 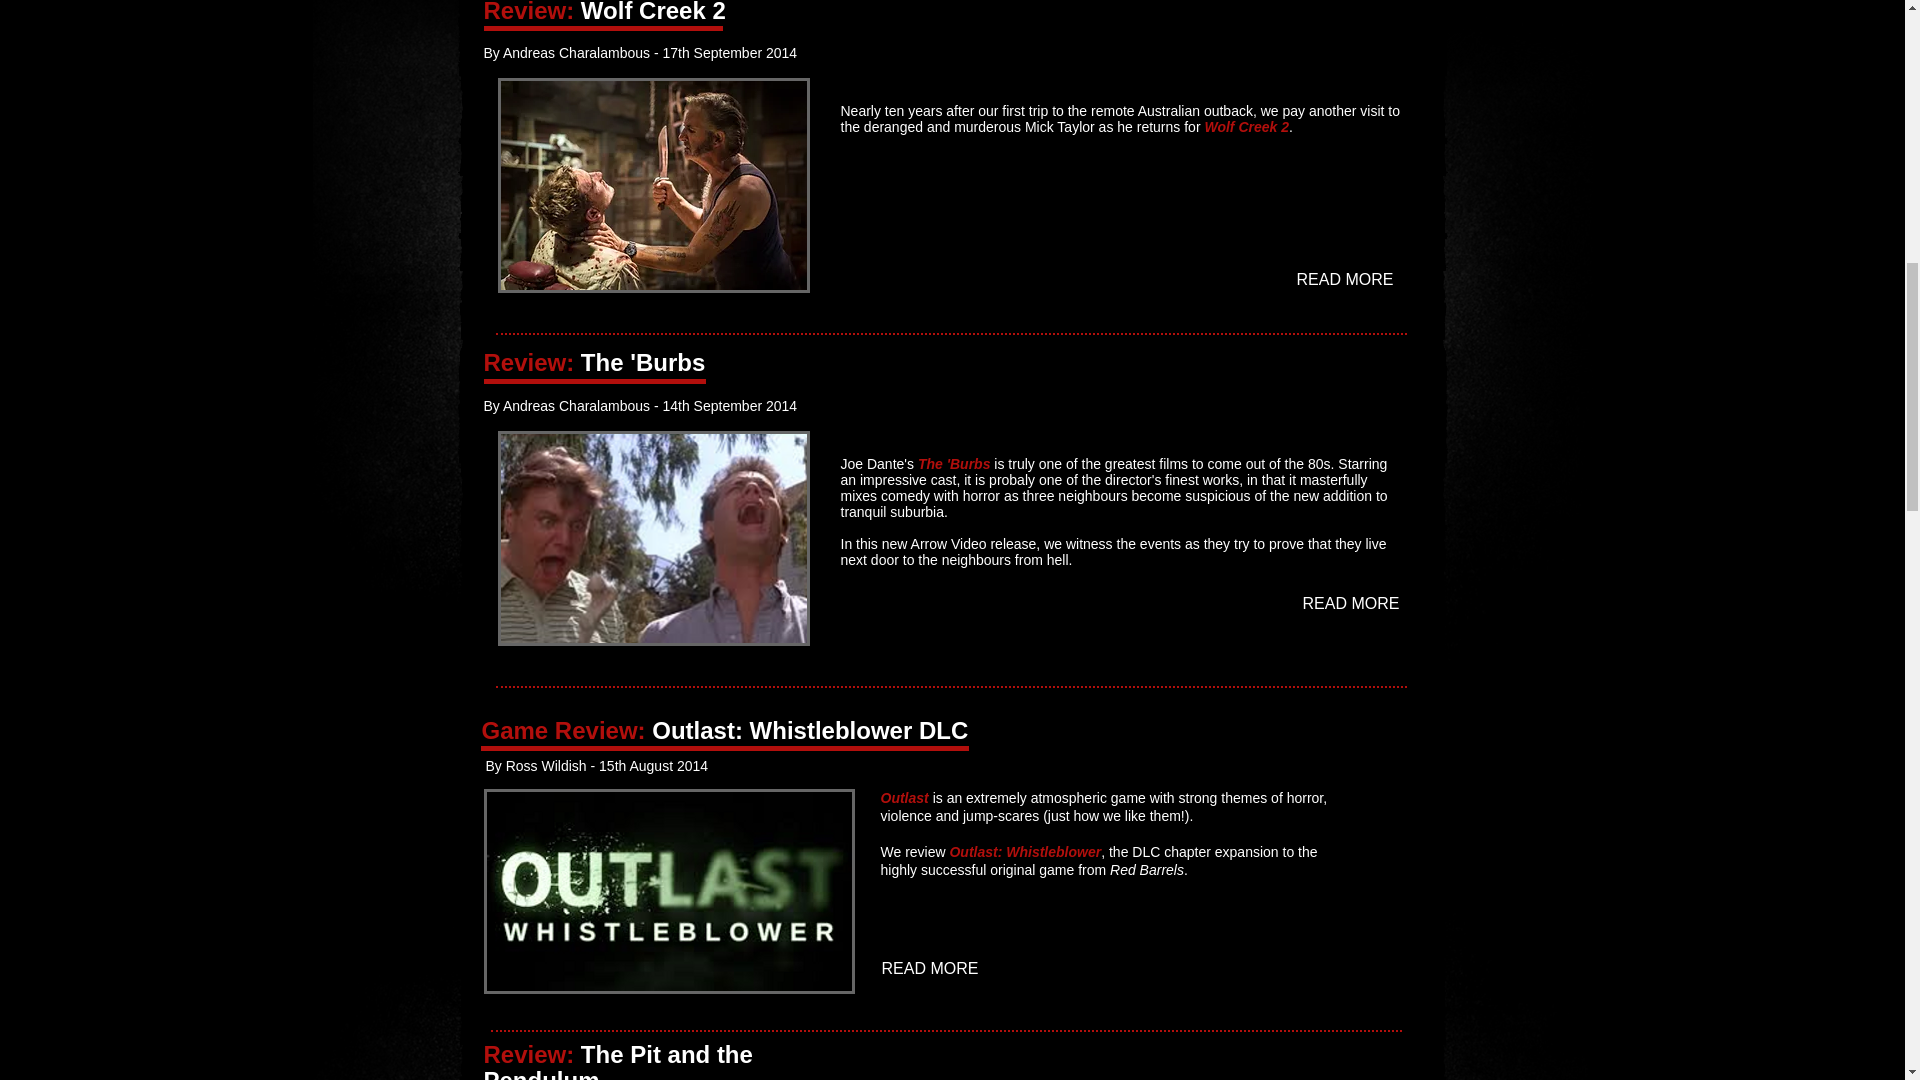 I want to click on READ MORE, so click(x=932, y=969).